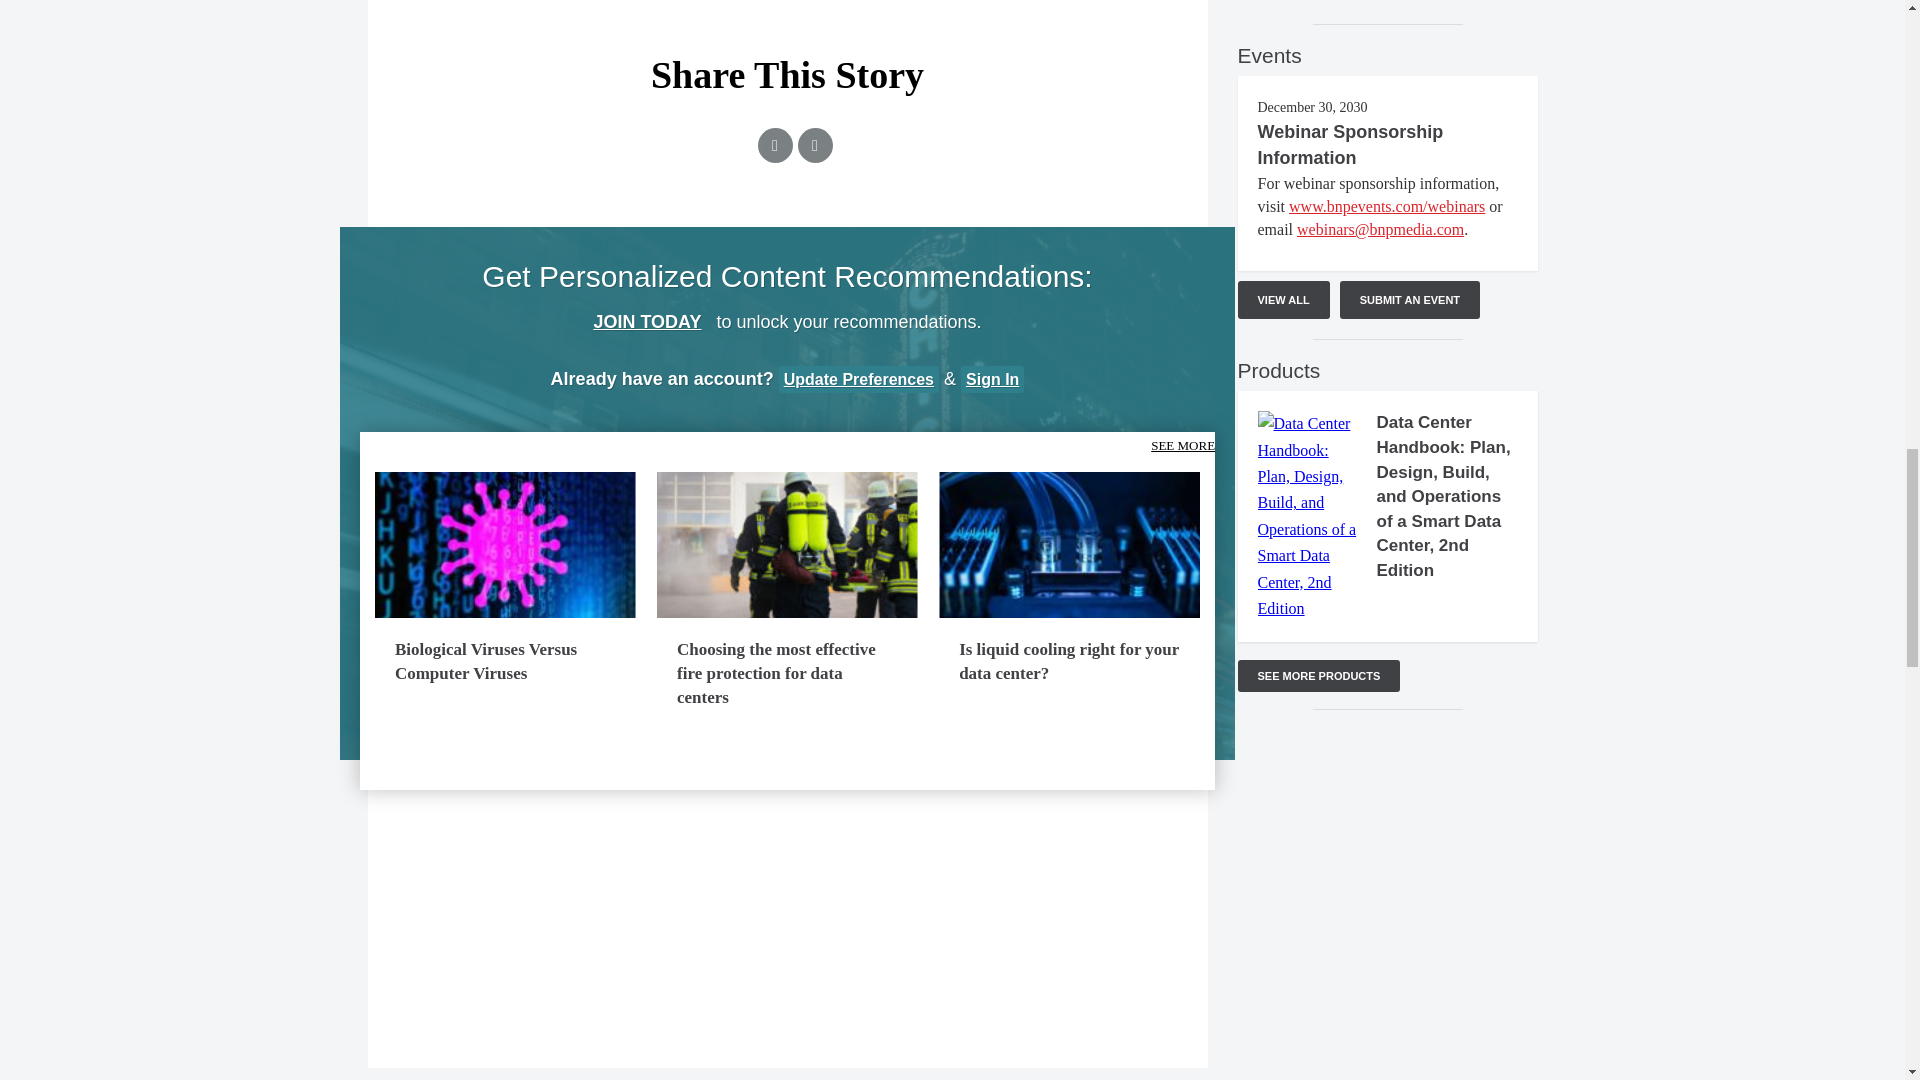  I want to click on Interaction questions, so click(788, 915).